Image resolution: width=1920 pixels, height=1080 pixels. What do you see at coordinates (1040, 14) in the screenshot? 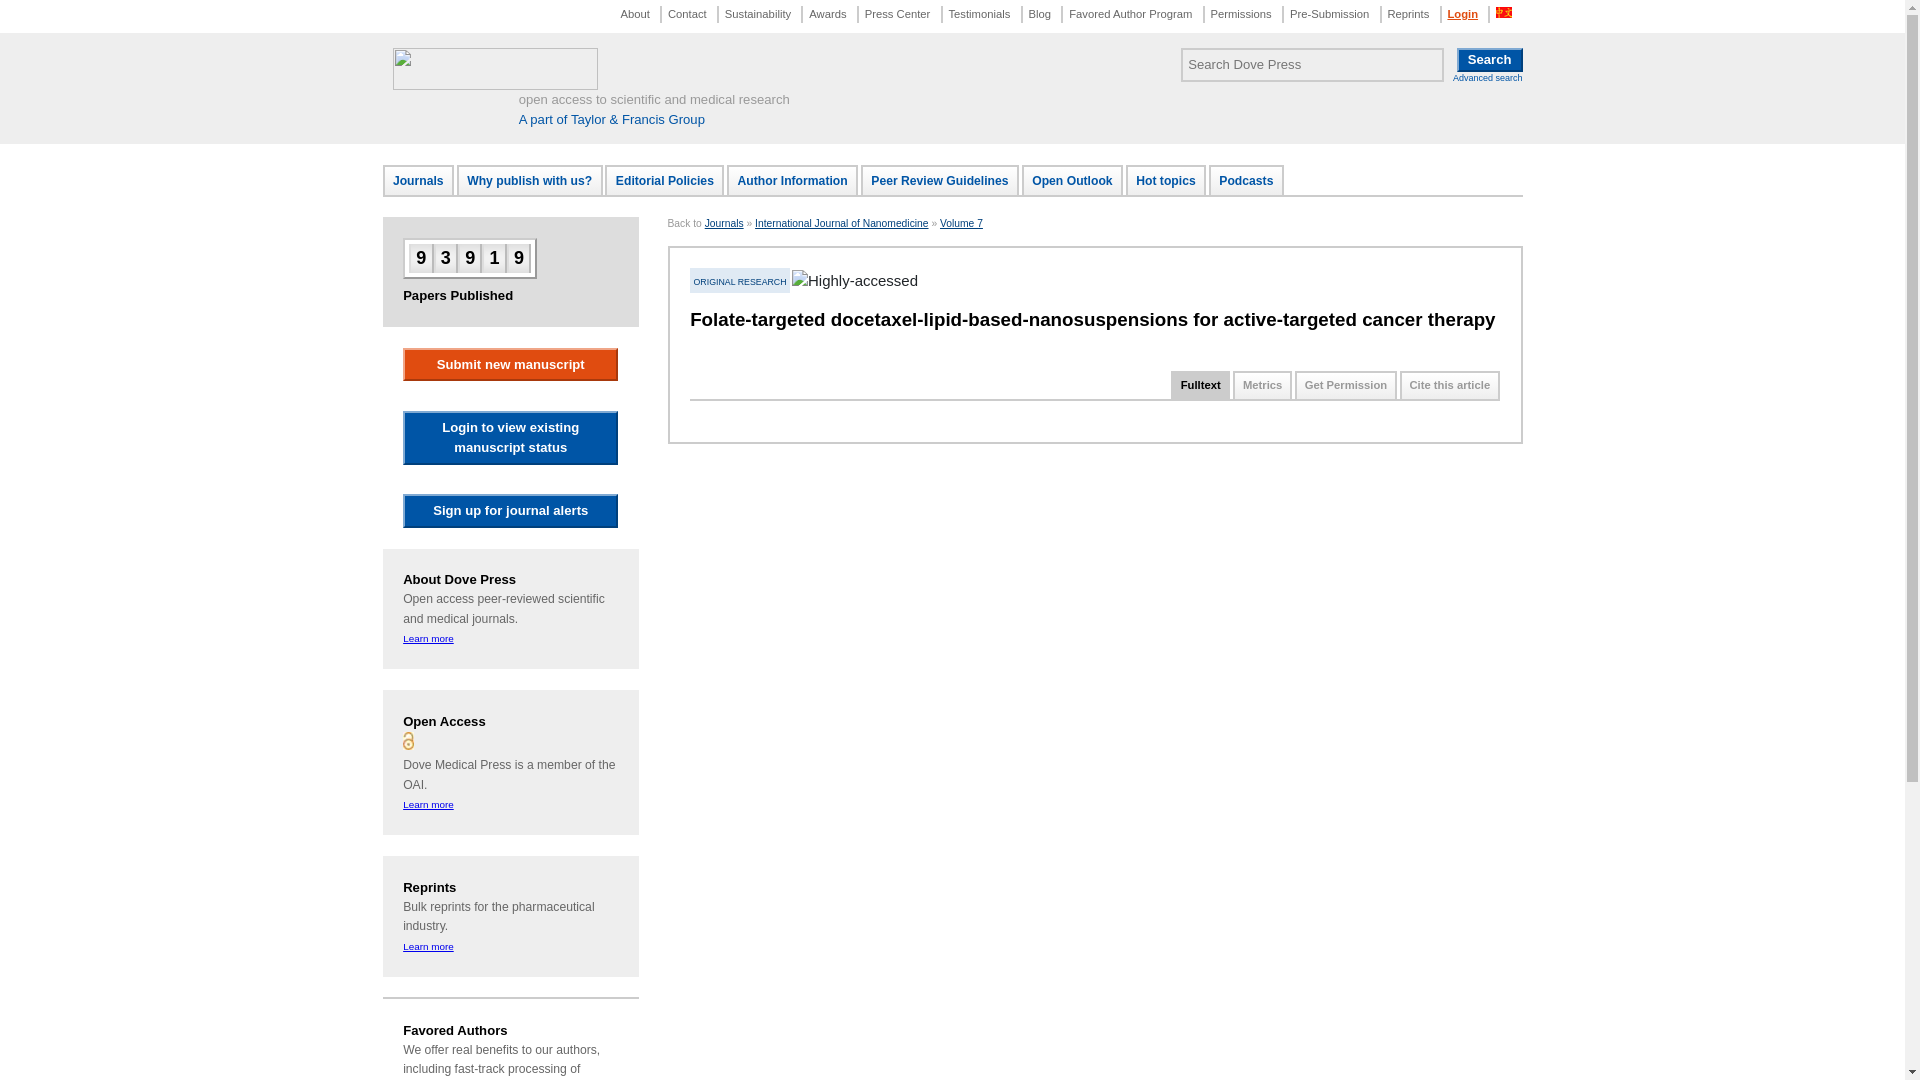
I see `Blog` at bounding box center [1040, 14].